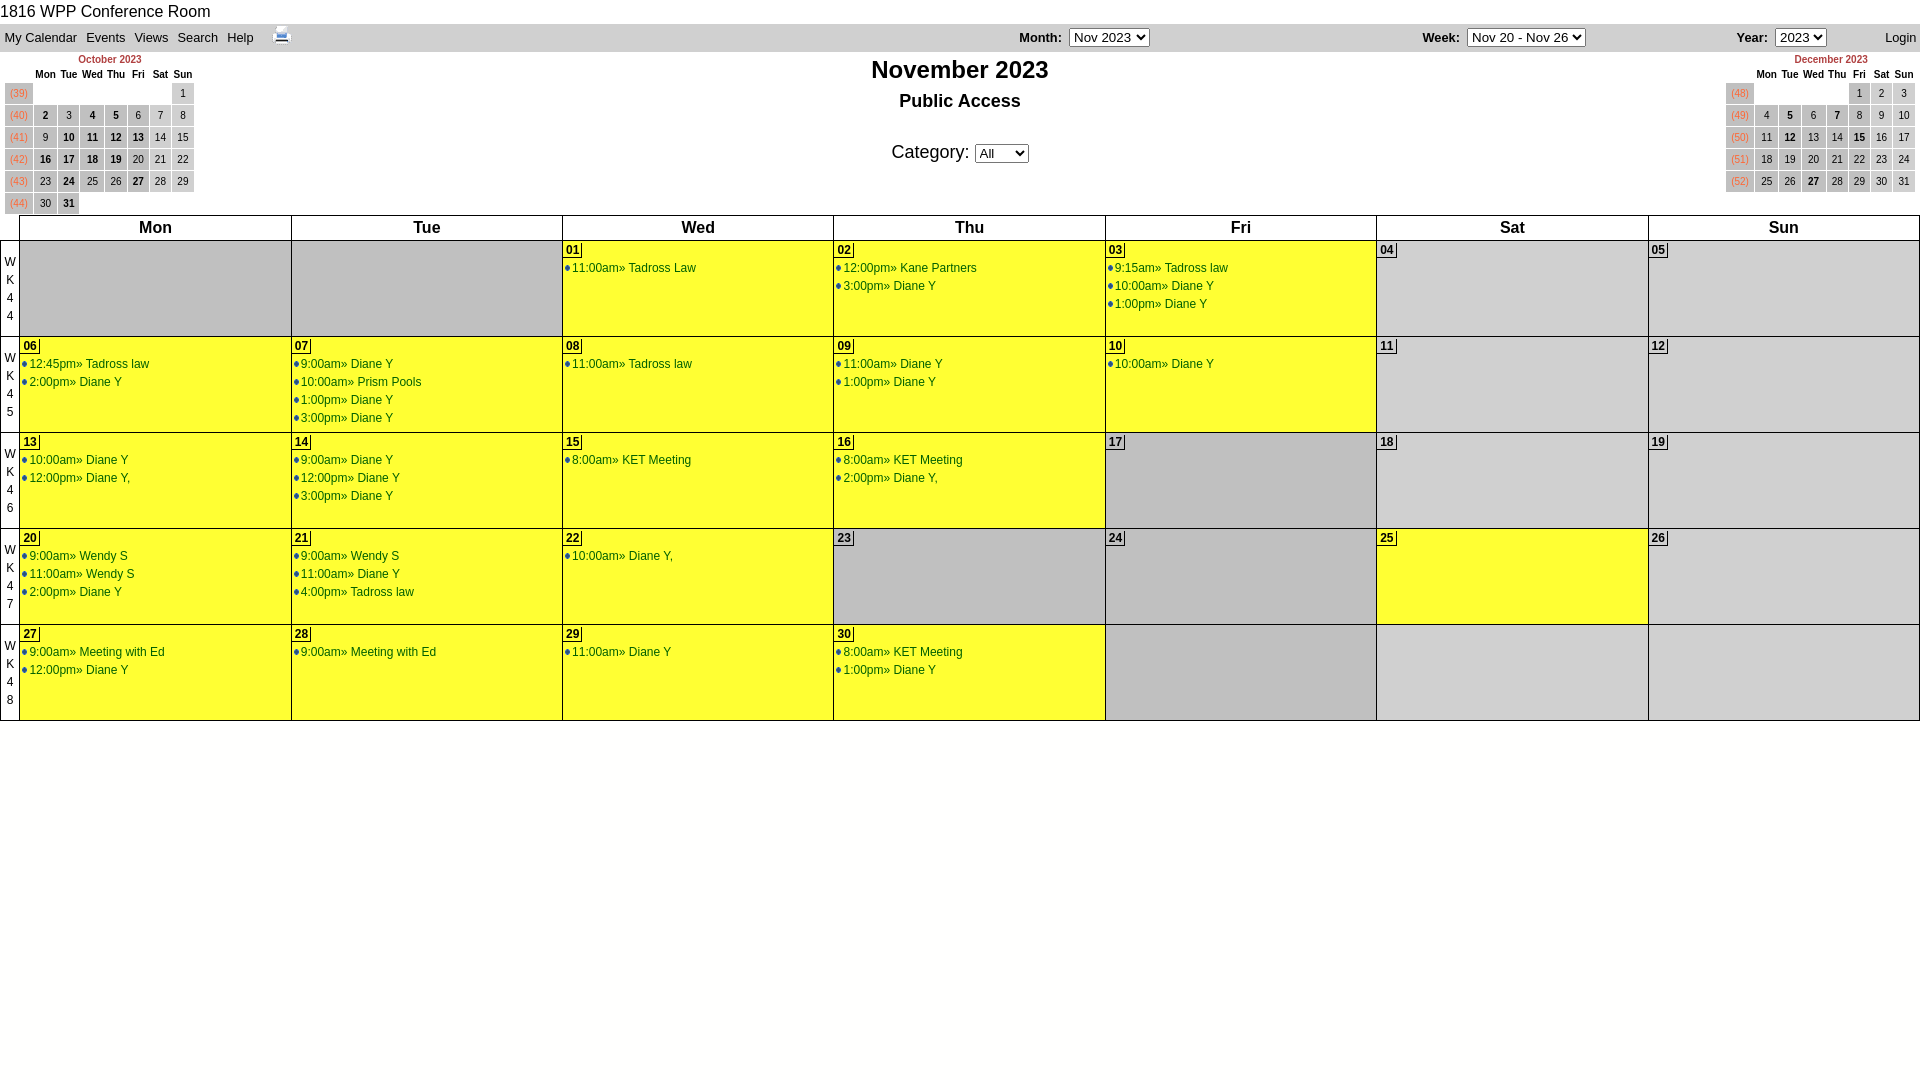 This screenshot has height=1080, width=1920. I want to click on 29, so click(1860, 182).